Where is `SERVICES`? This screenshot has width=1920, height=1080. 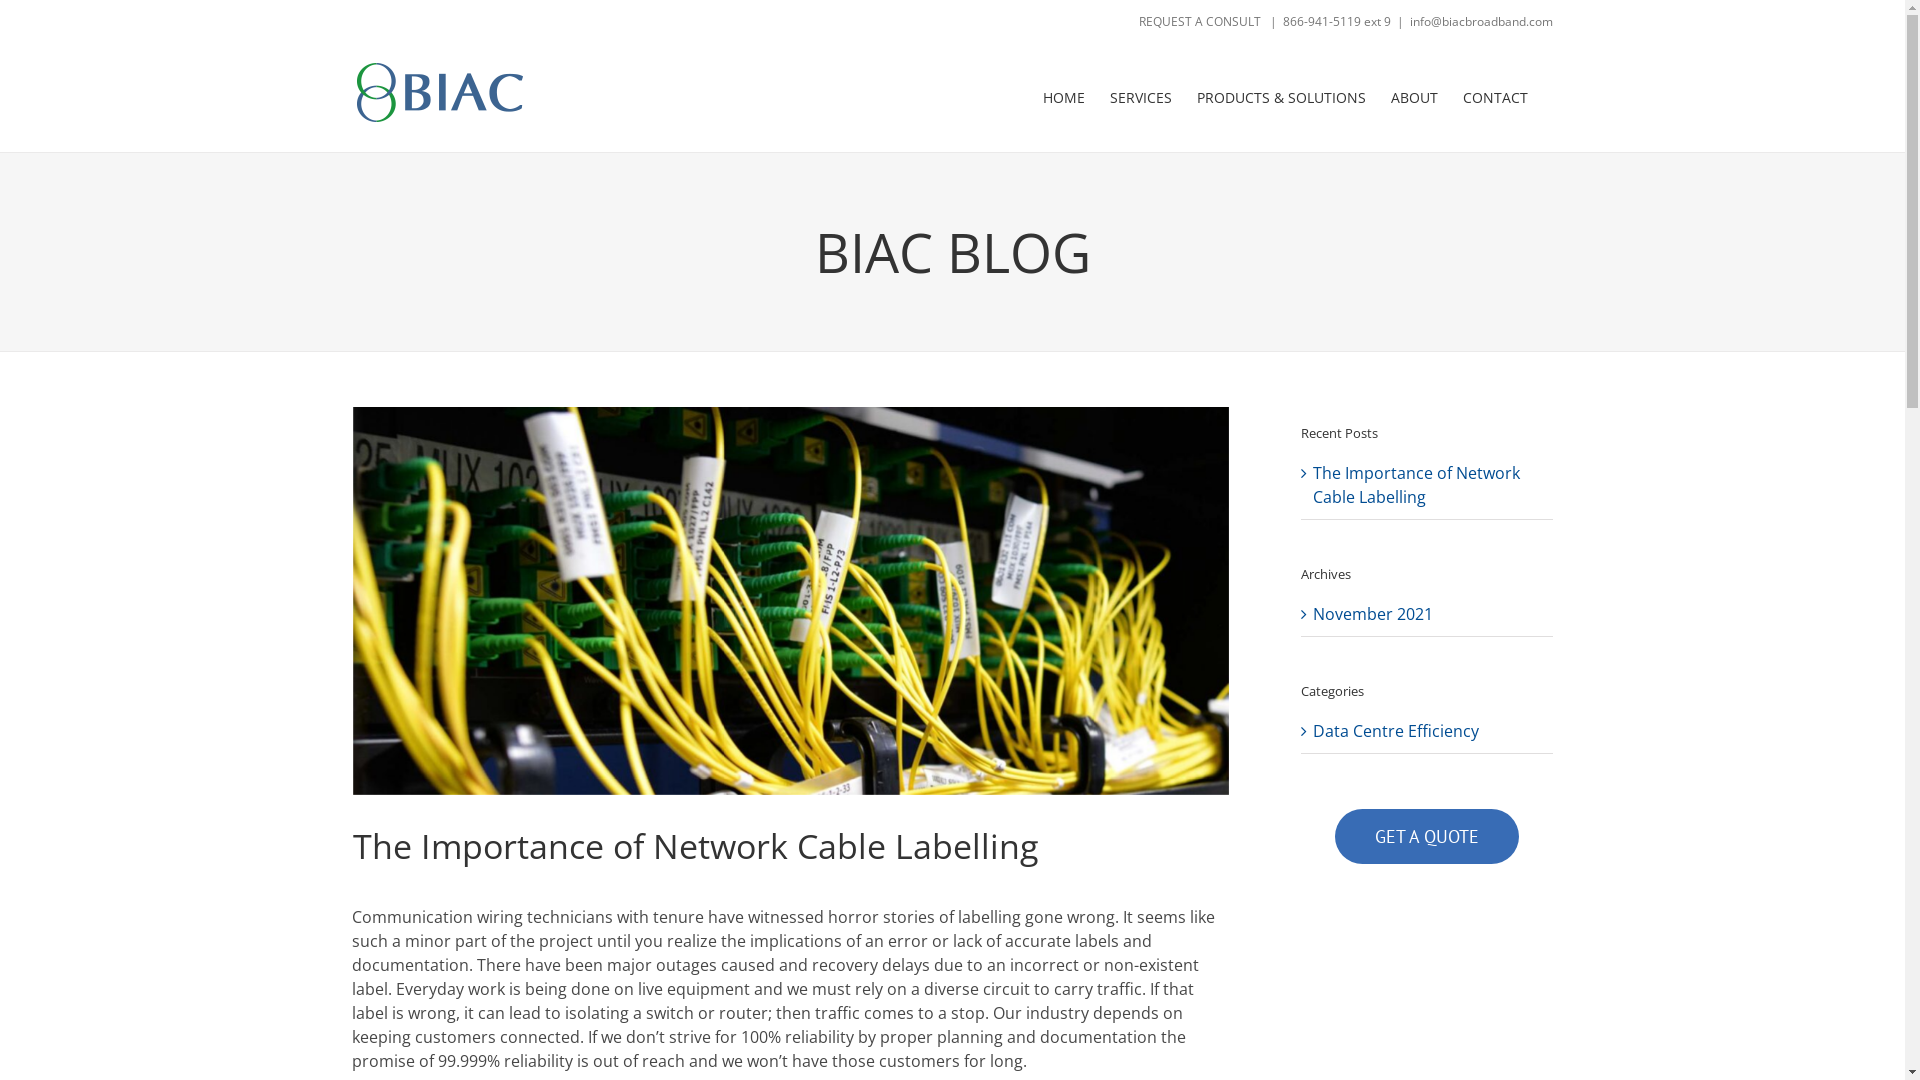 SERVICES is located at coordinates (1141, 98).